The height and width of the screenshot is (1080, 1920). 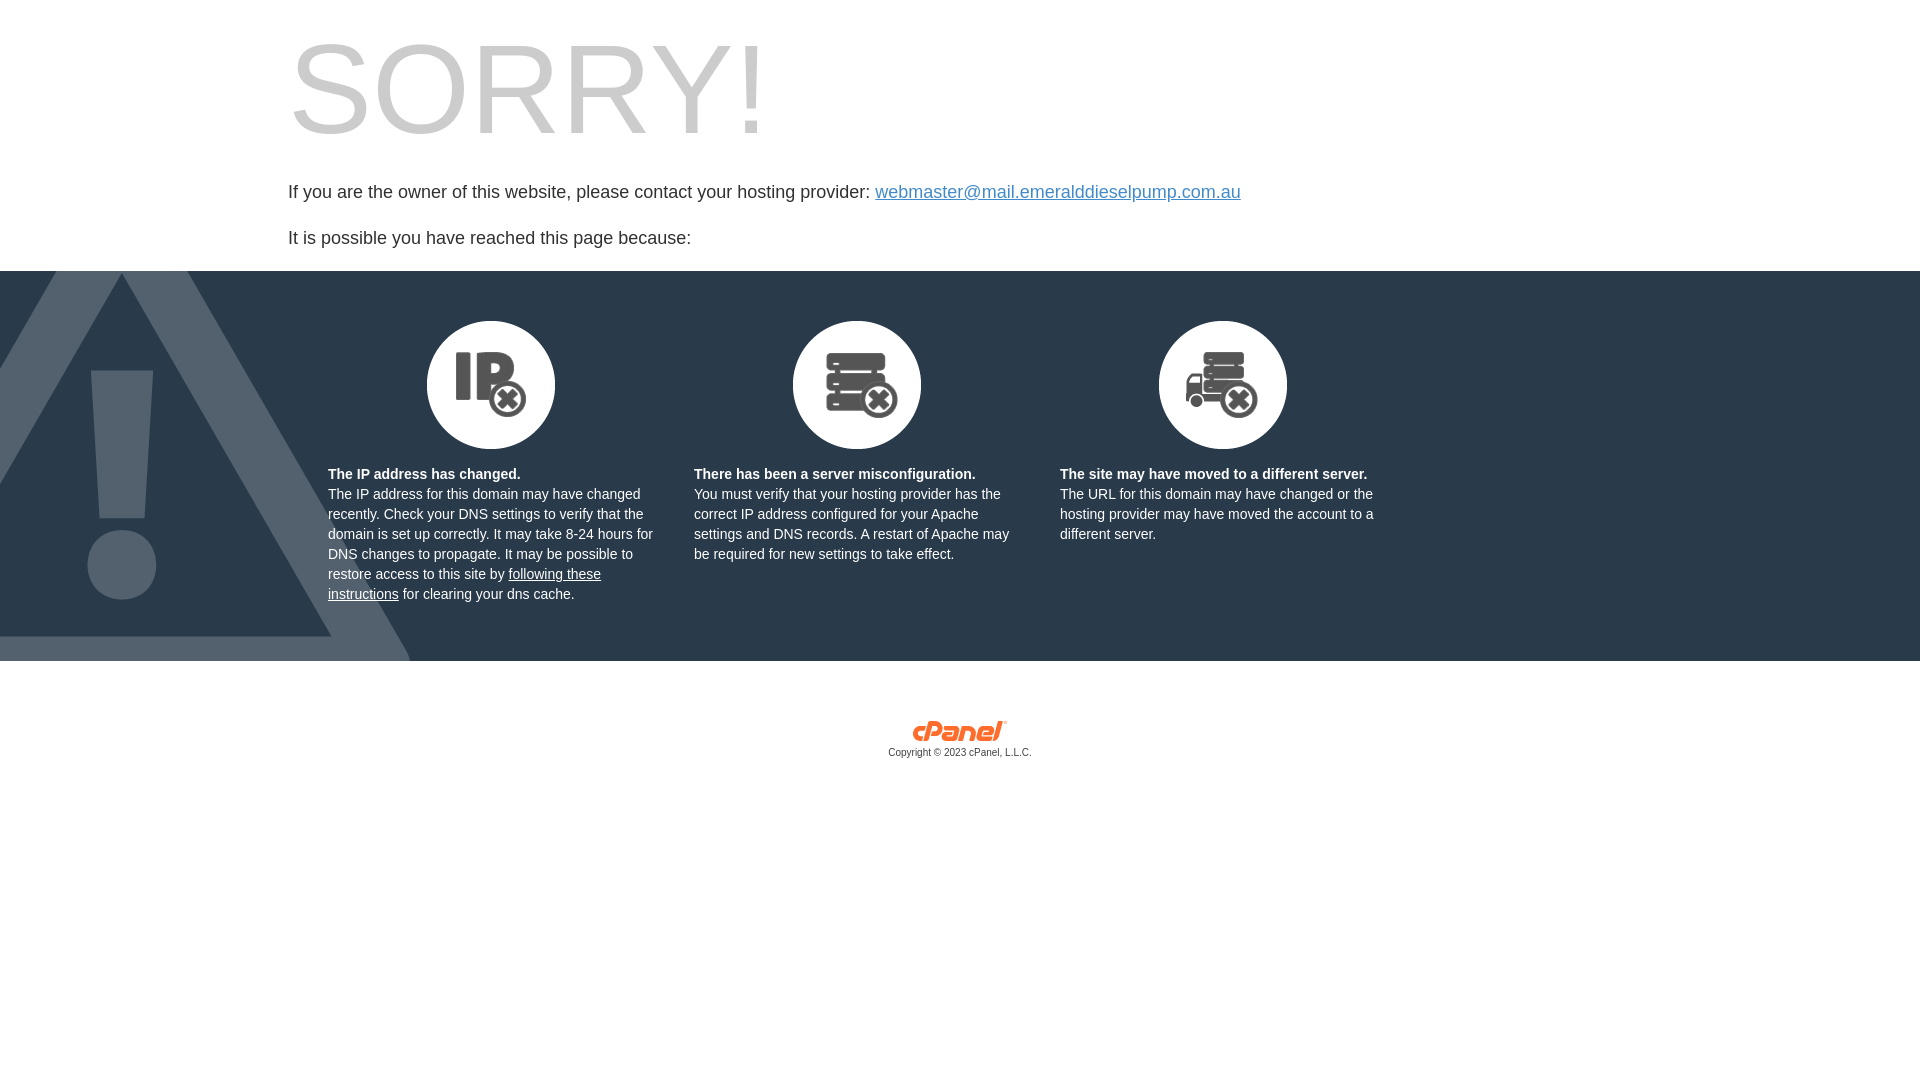 I want to click on following these instructions, so click(x=464, y=584).